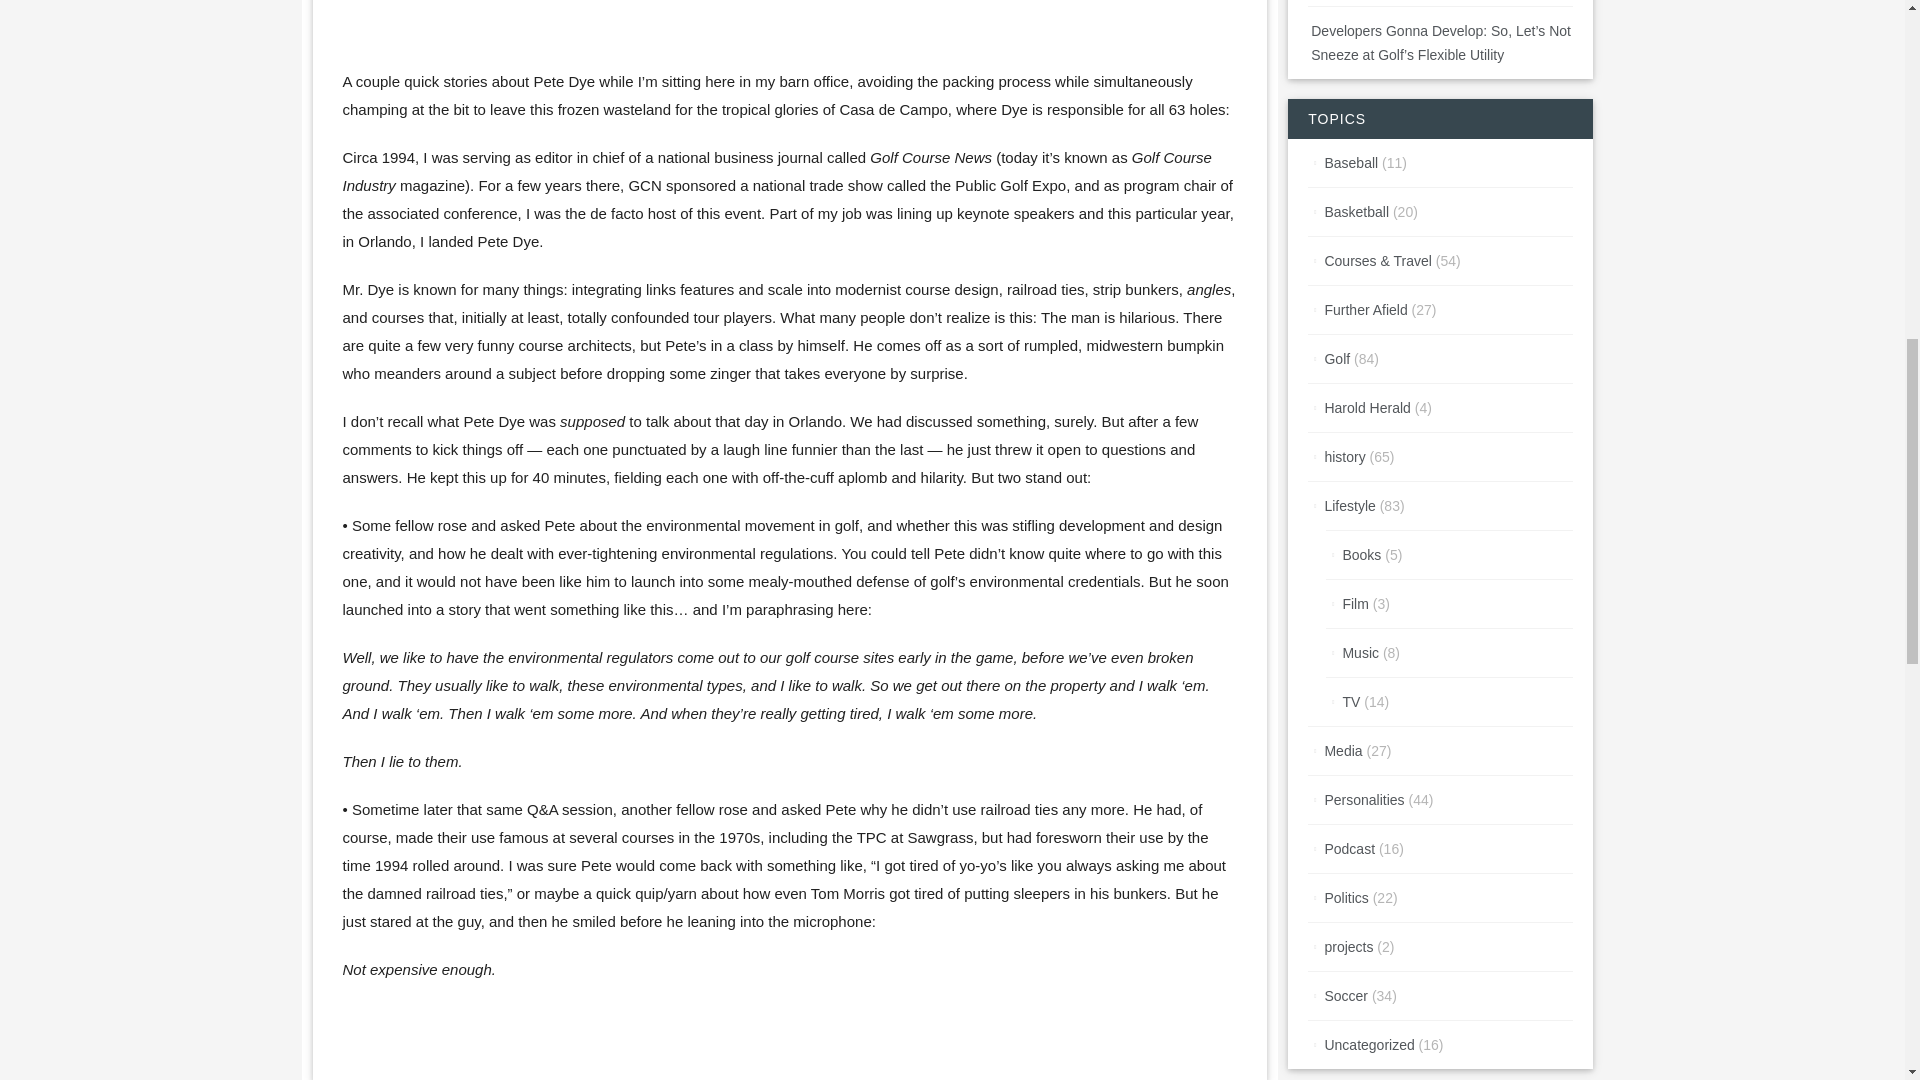 The image size is (1920, 1080). Describe the element at coordinates (1350, 702) in the screenshot. I see `TV` at that location.